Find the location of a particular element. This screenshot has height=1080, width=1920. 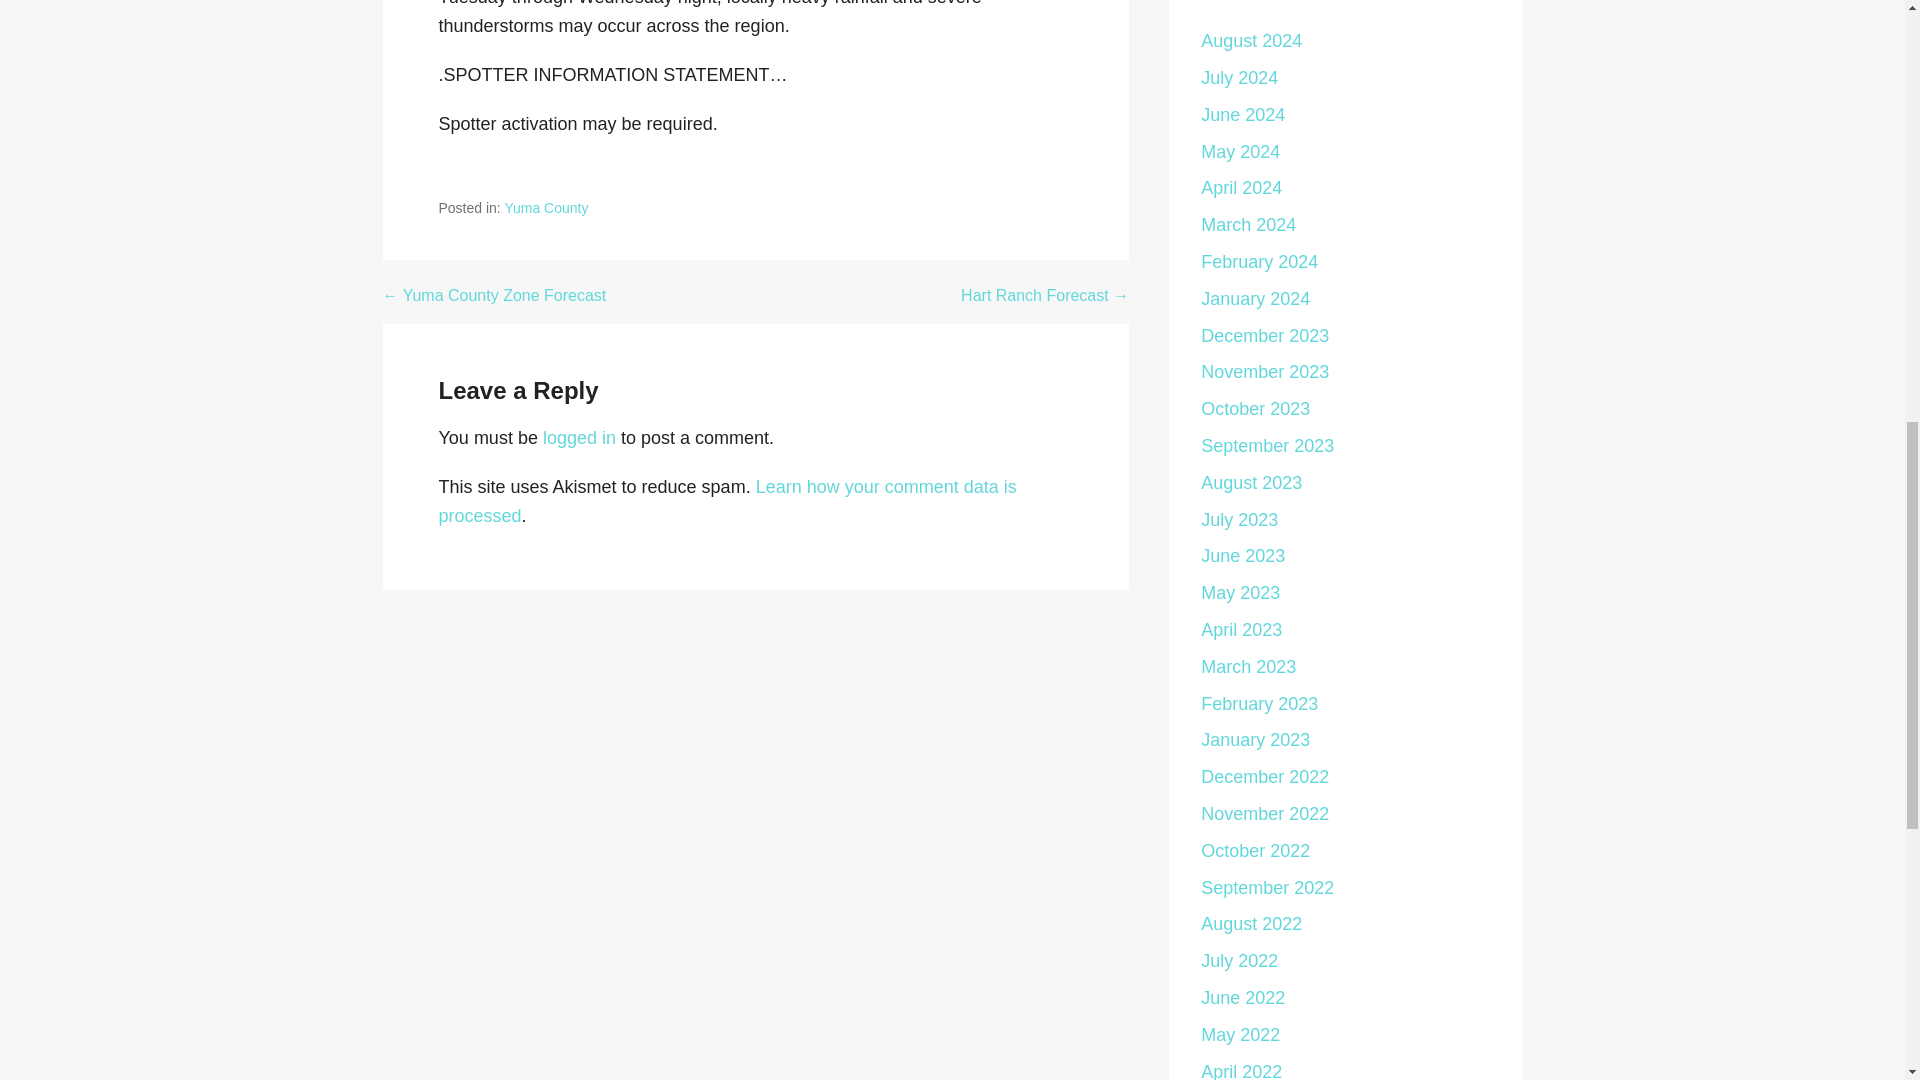

Yuma County is located at coordinates (545, 208).